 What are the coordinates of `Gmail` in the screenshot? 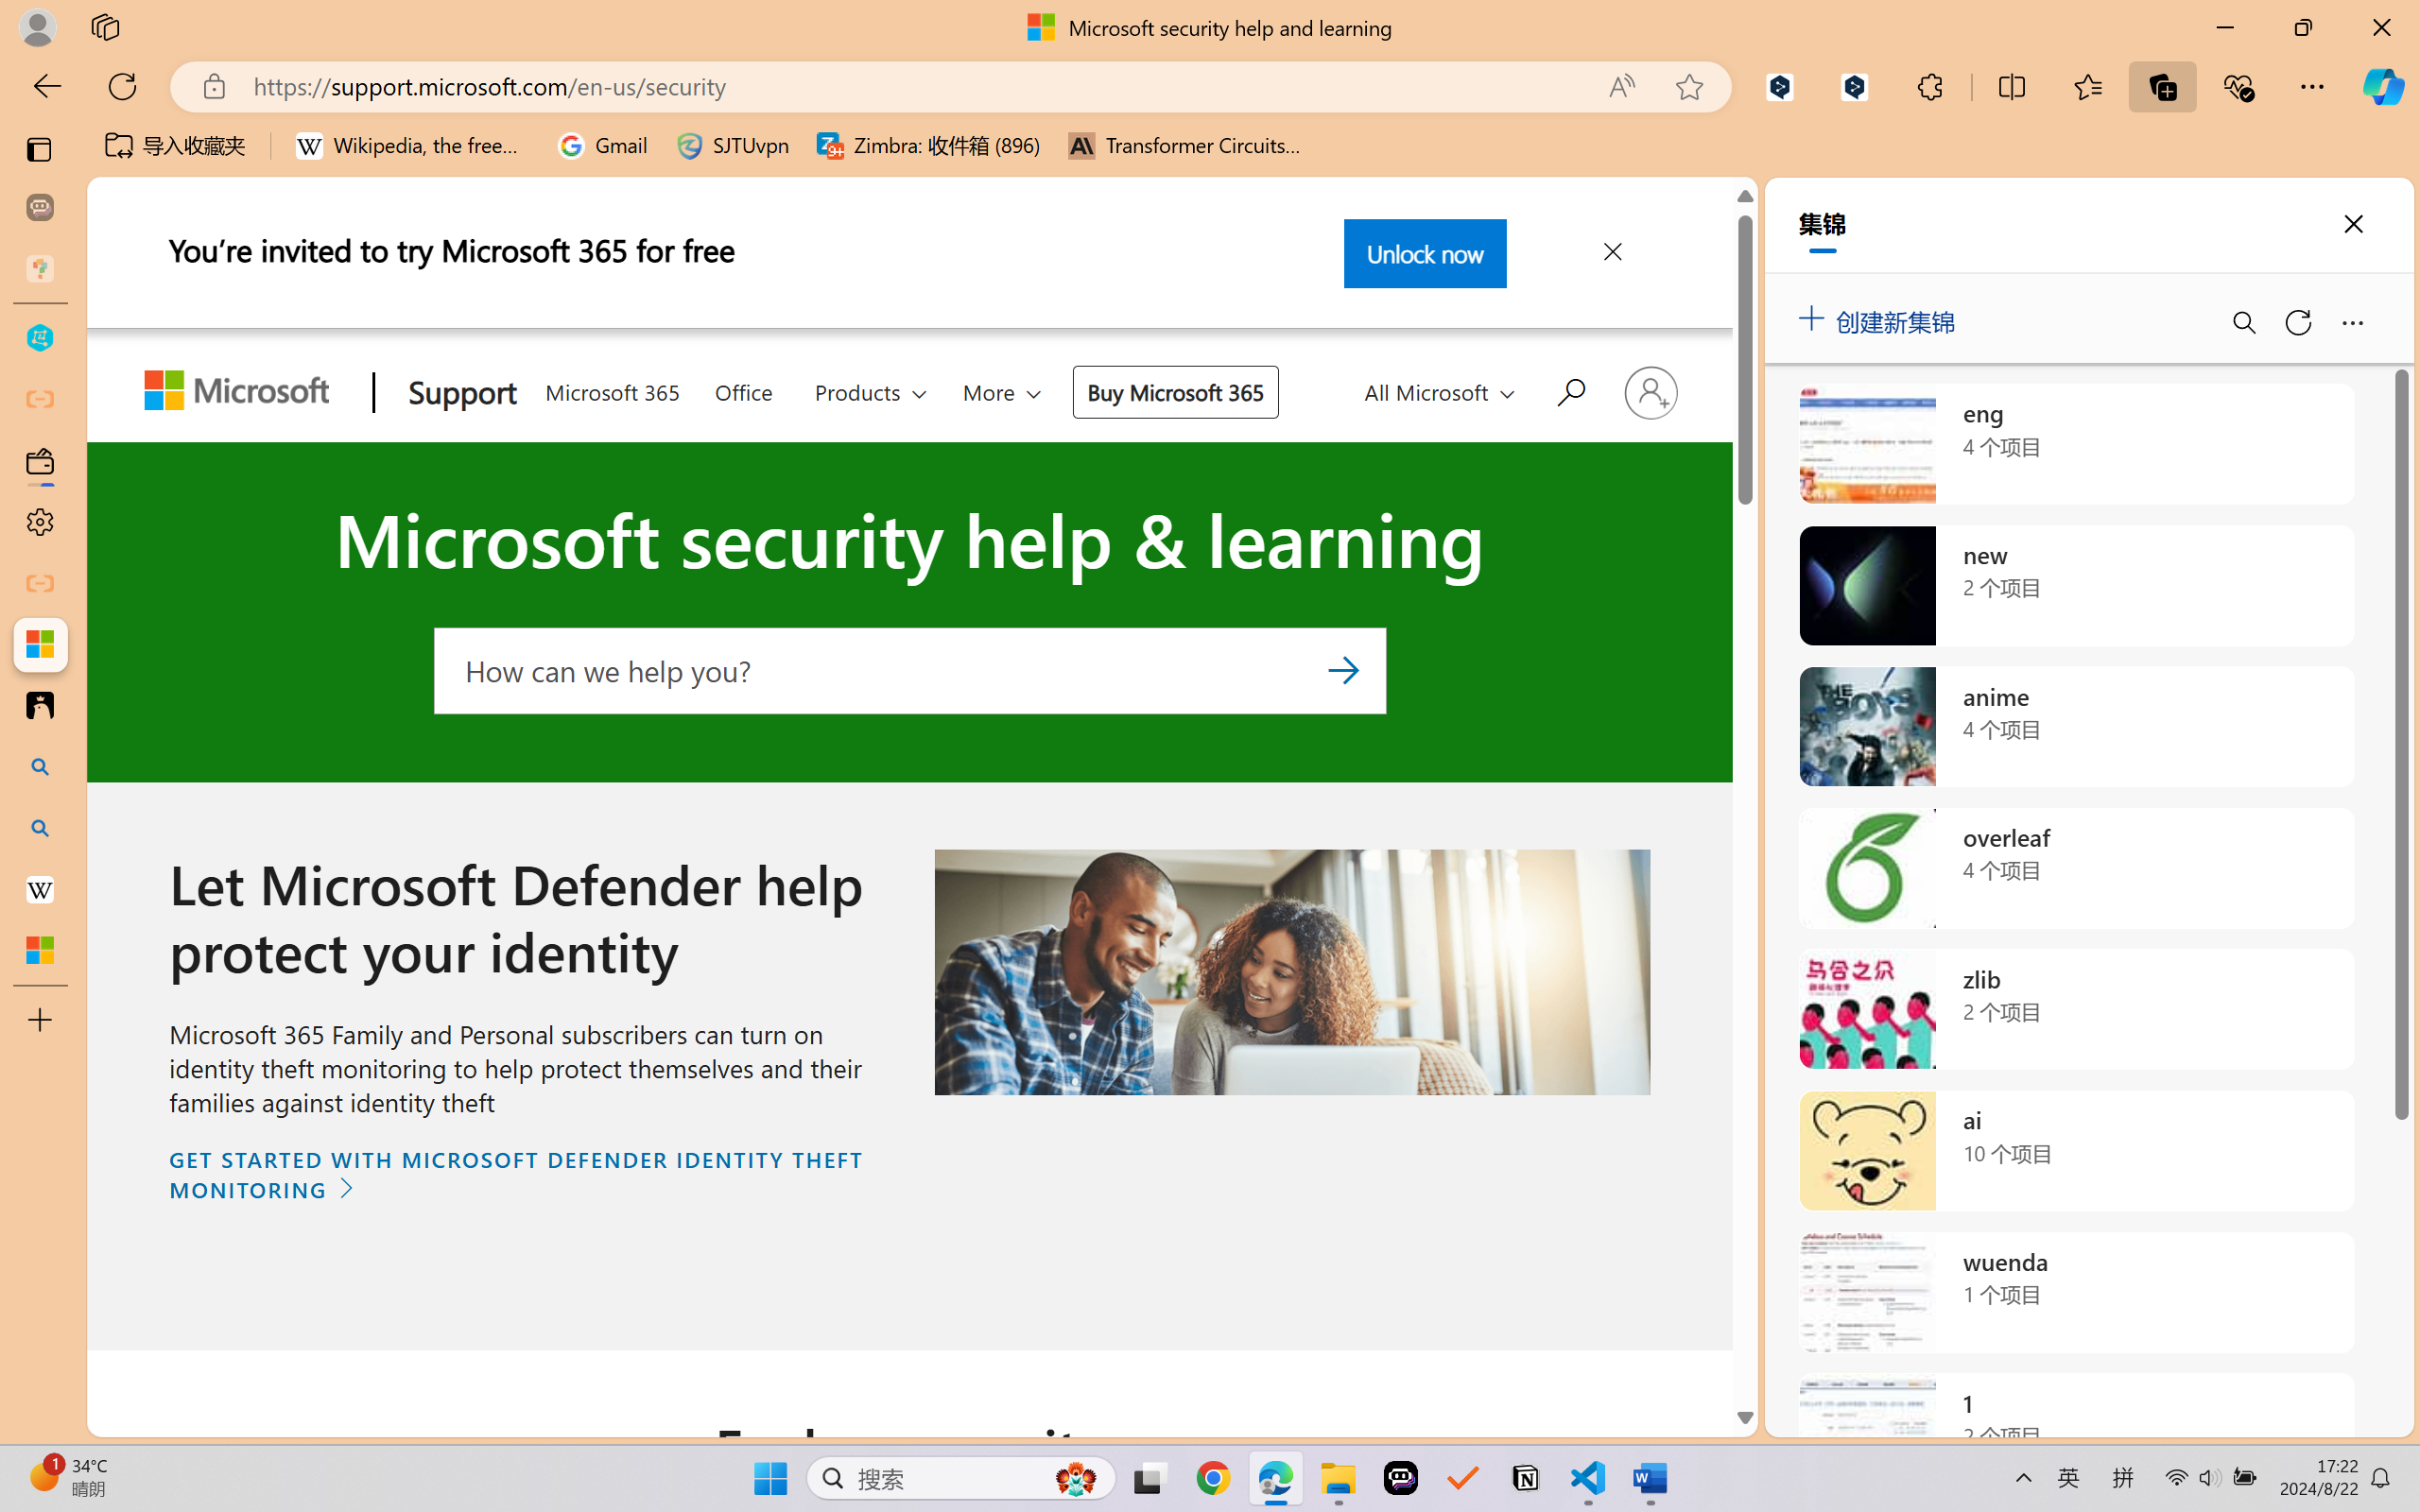 It's located at (602, 146).